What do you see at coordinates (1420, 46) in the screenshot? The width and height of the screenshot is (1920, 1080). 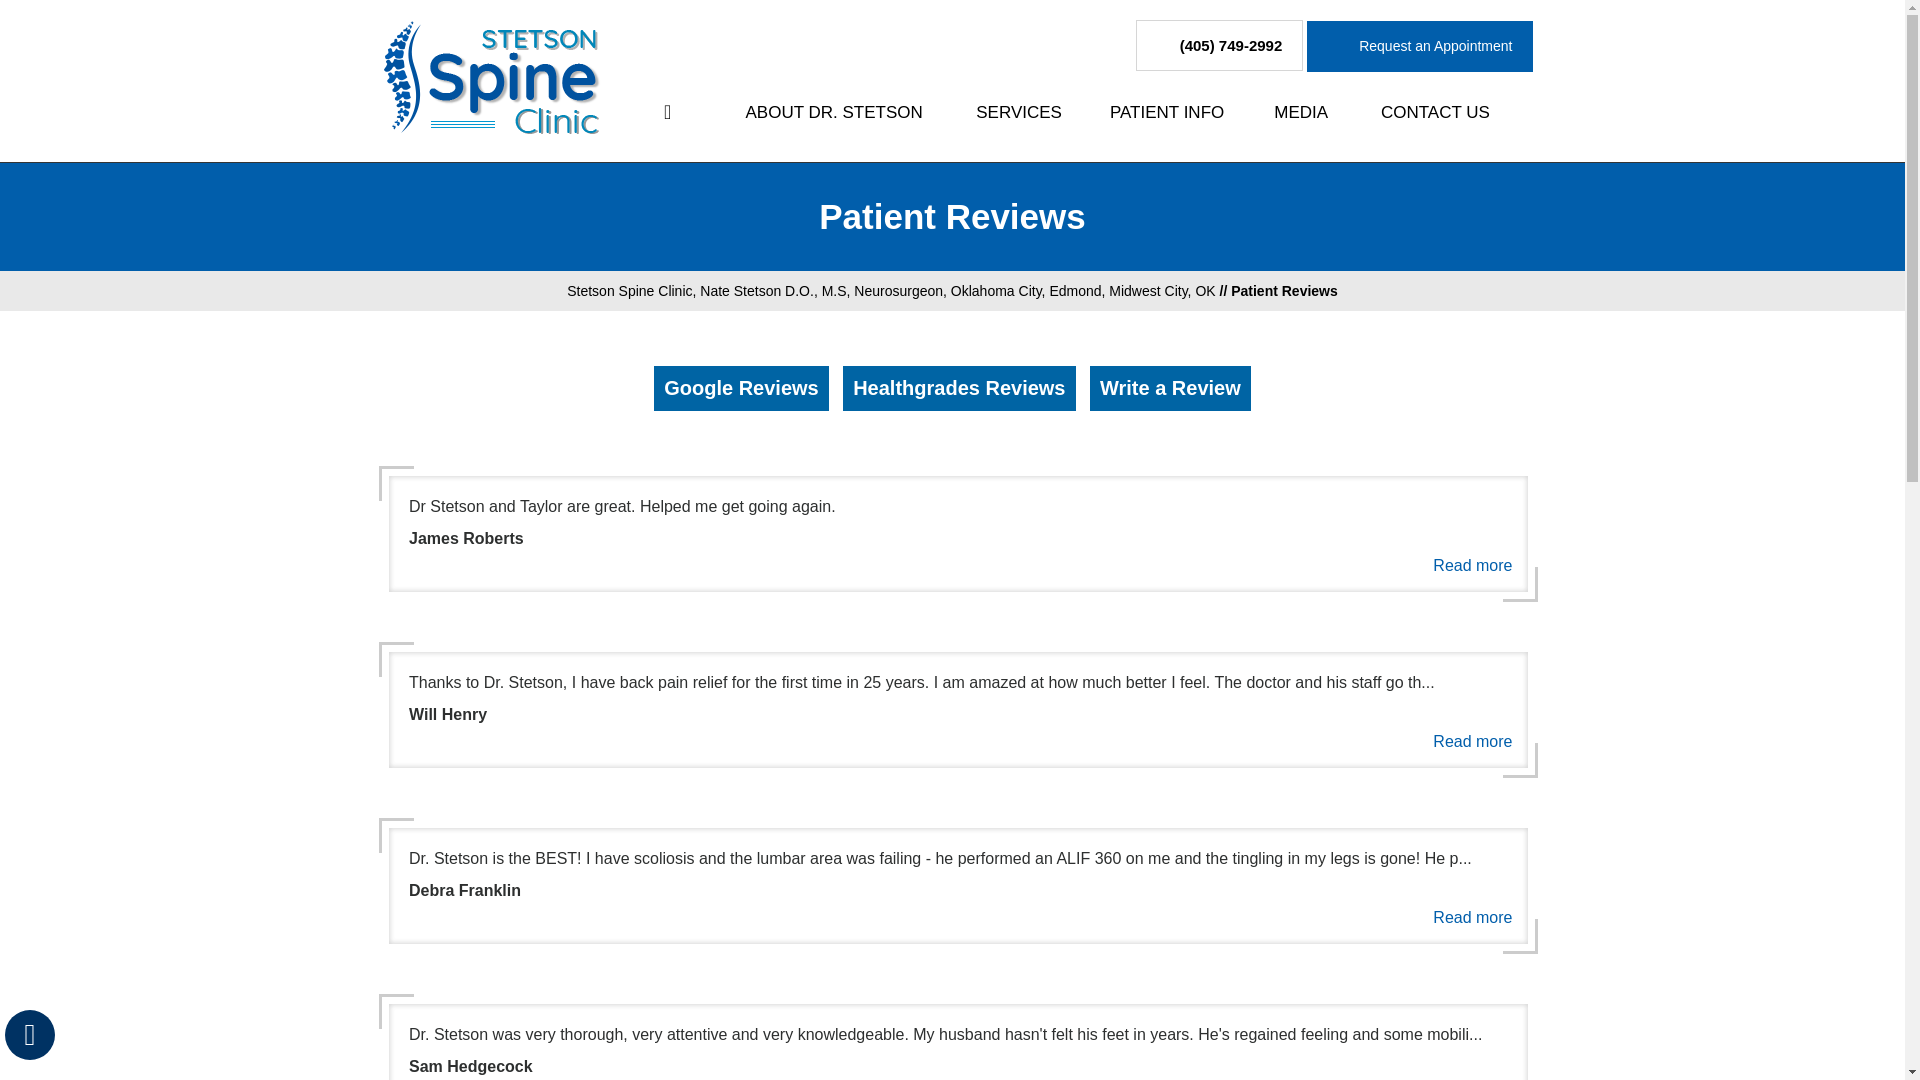 I see `Request an Appointment` at bounding box center [1420, 46].